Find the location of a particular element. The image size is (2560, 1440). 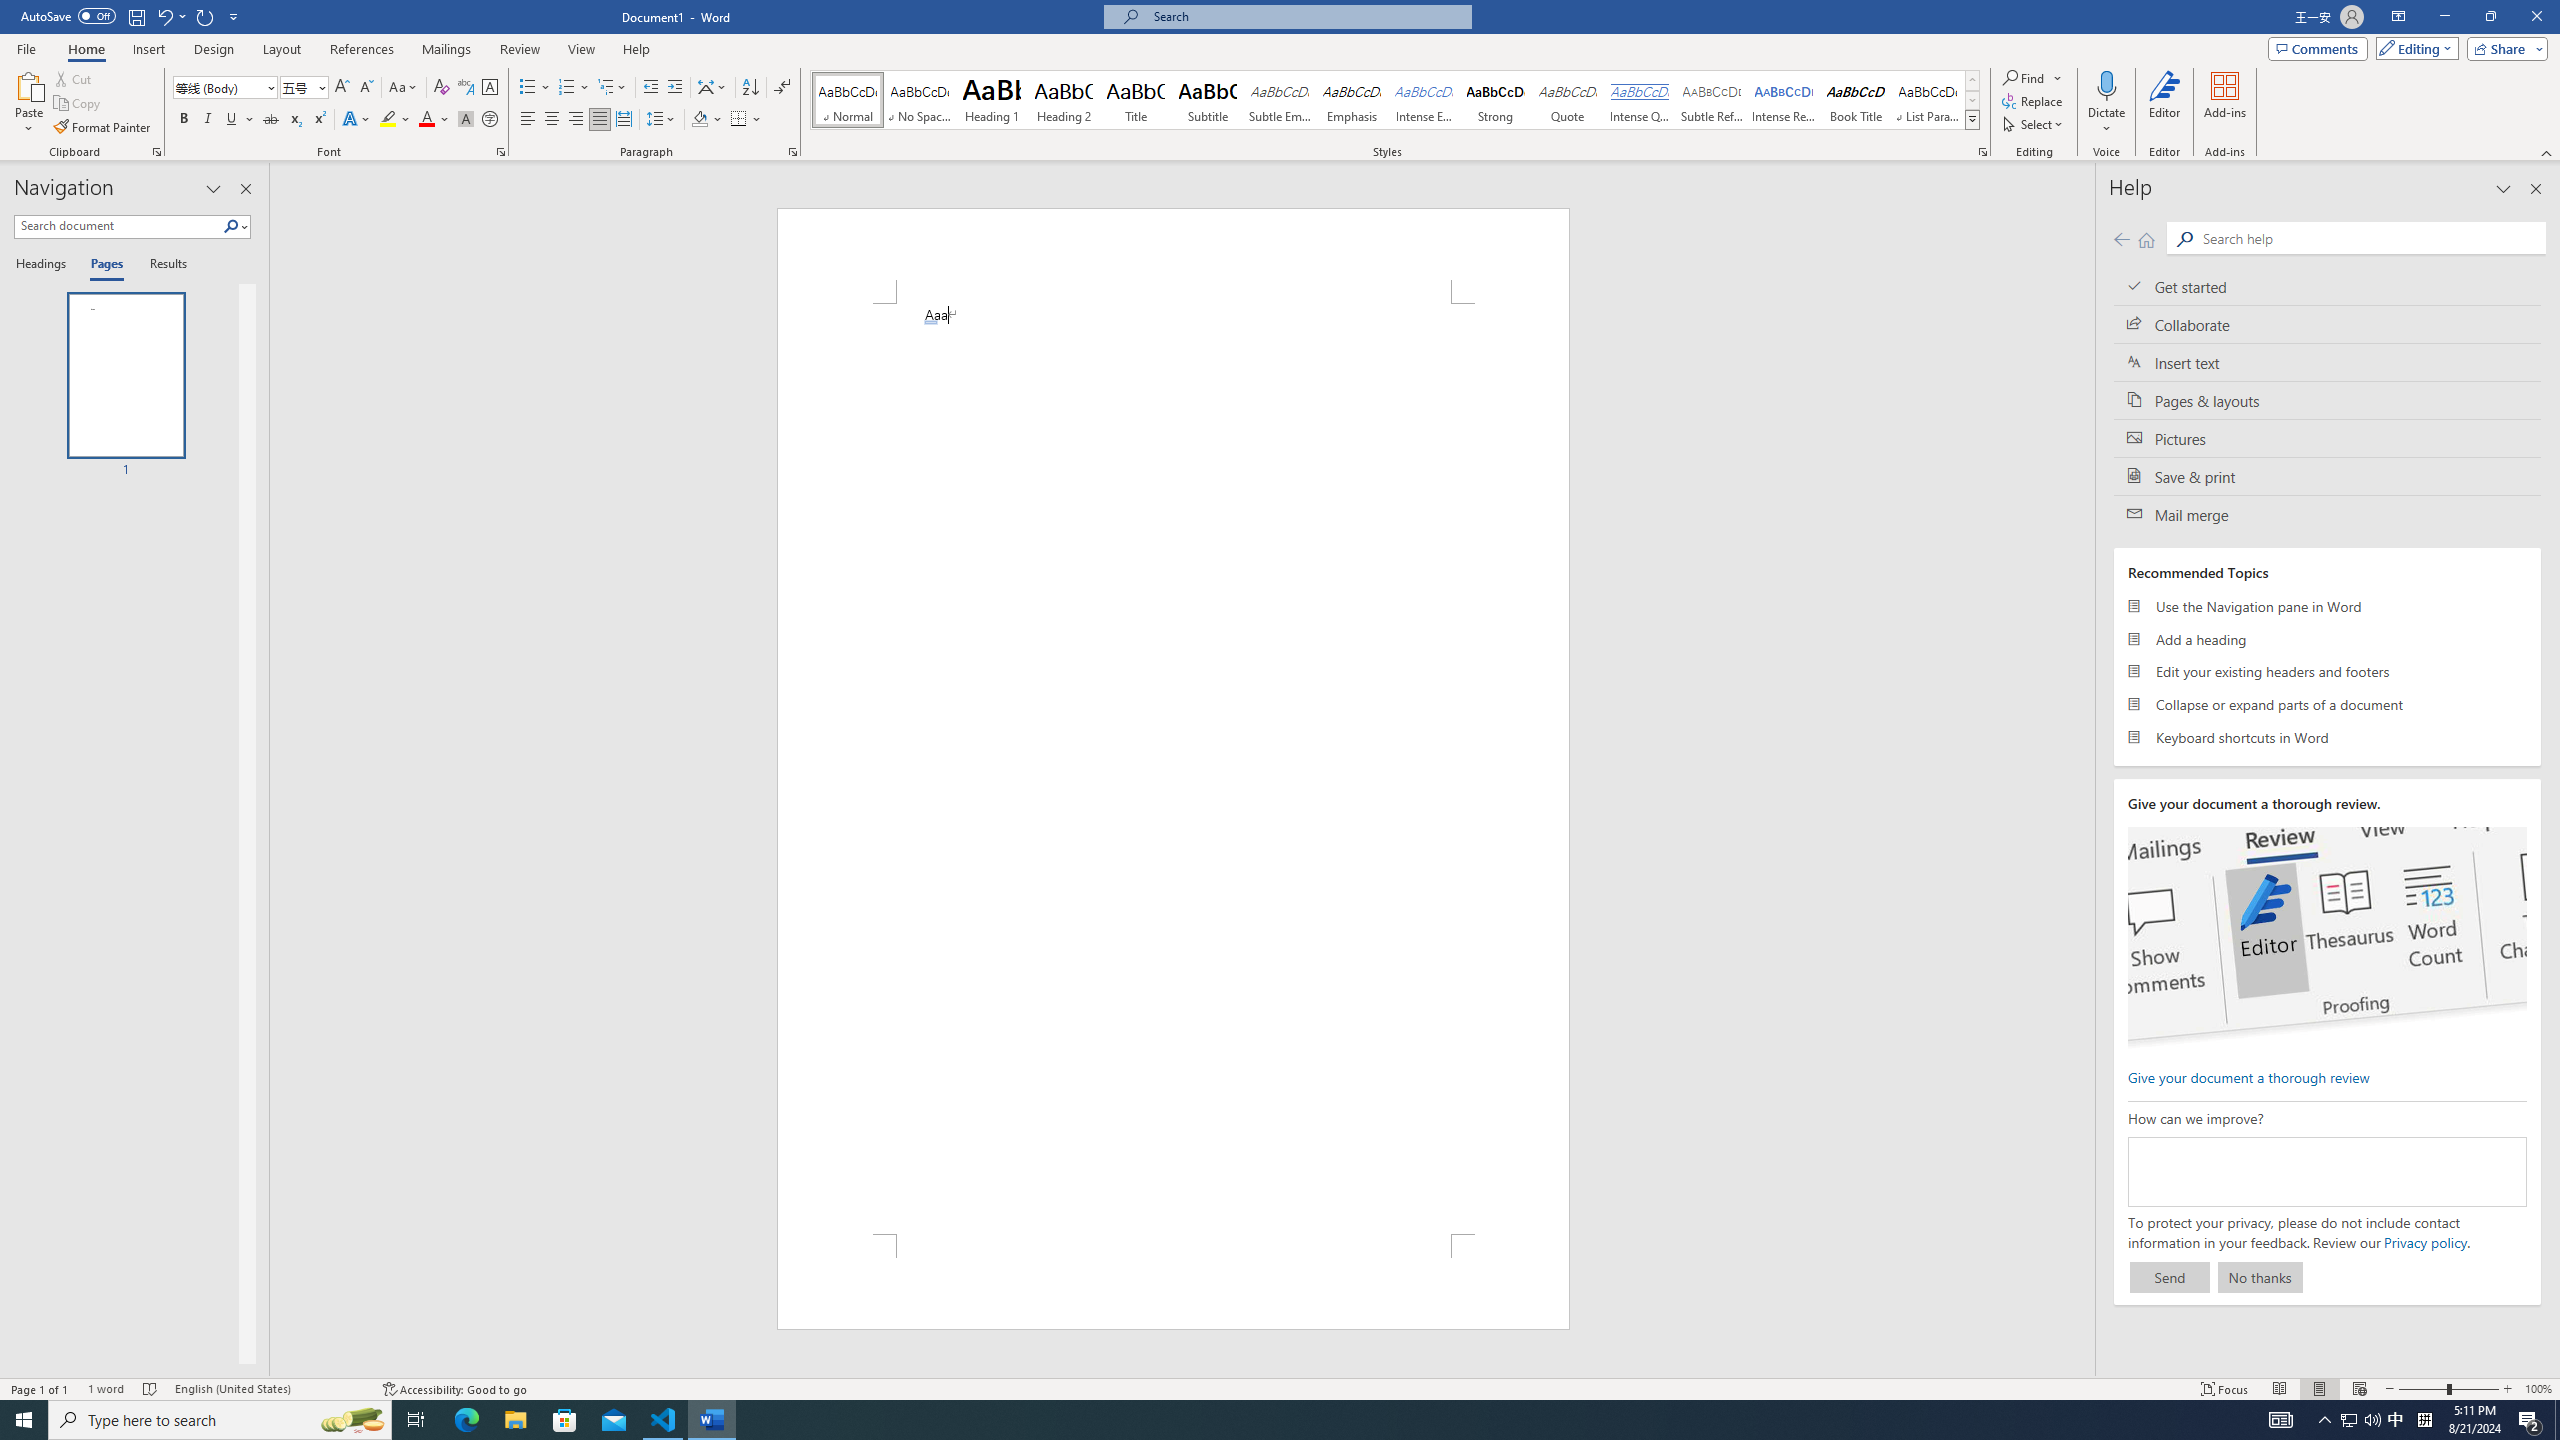

Close pane is located at coordinates (245, 189).